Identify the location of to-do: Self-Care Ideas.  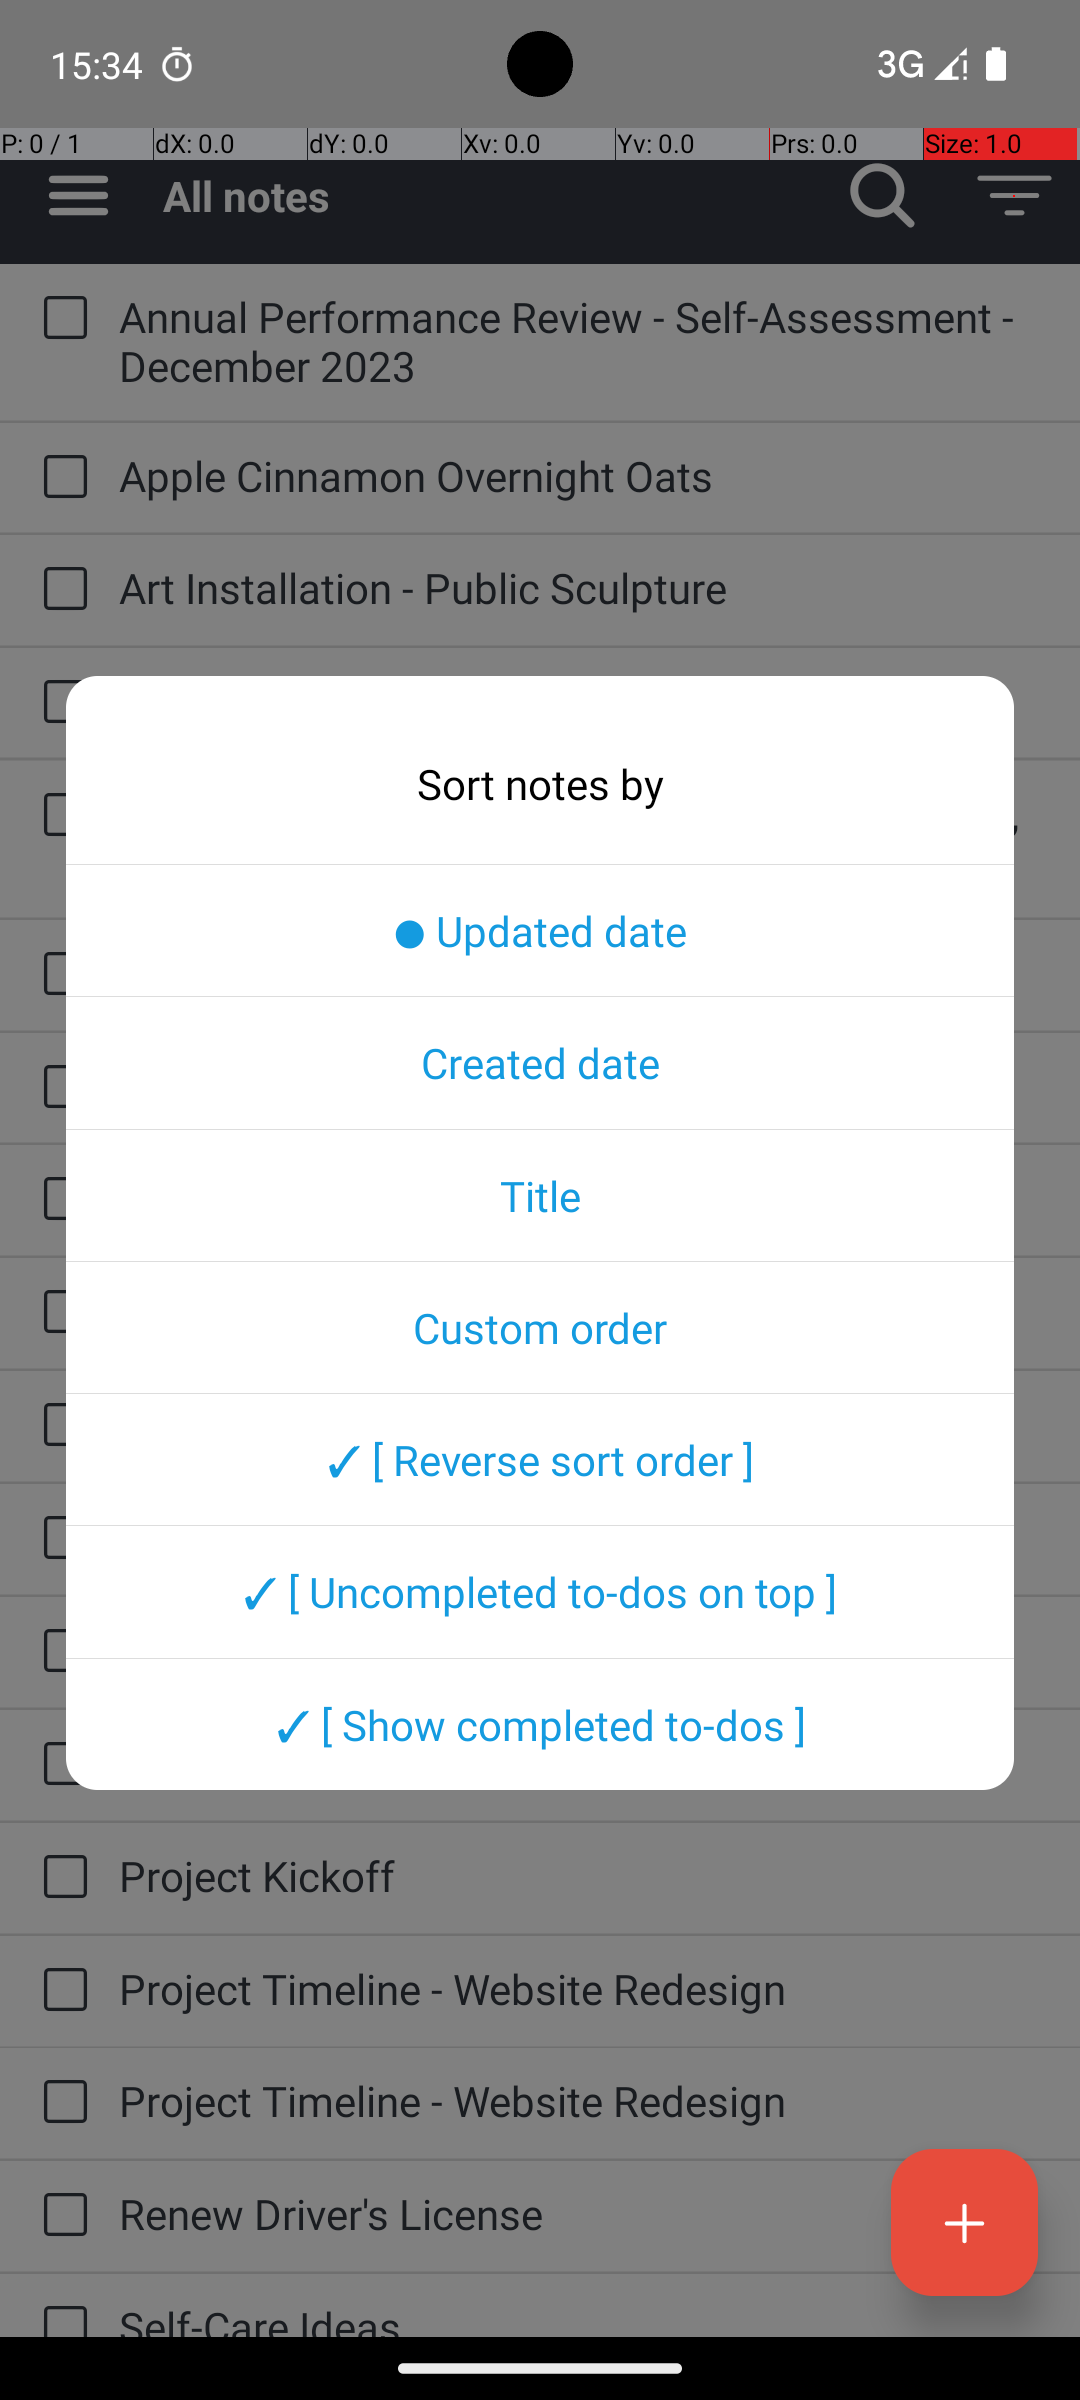
(60, 2306).